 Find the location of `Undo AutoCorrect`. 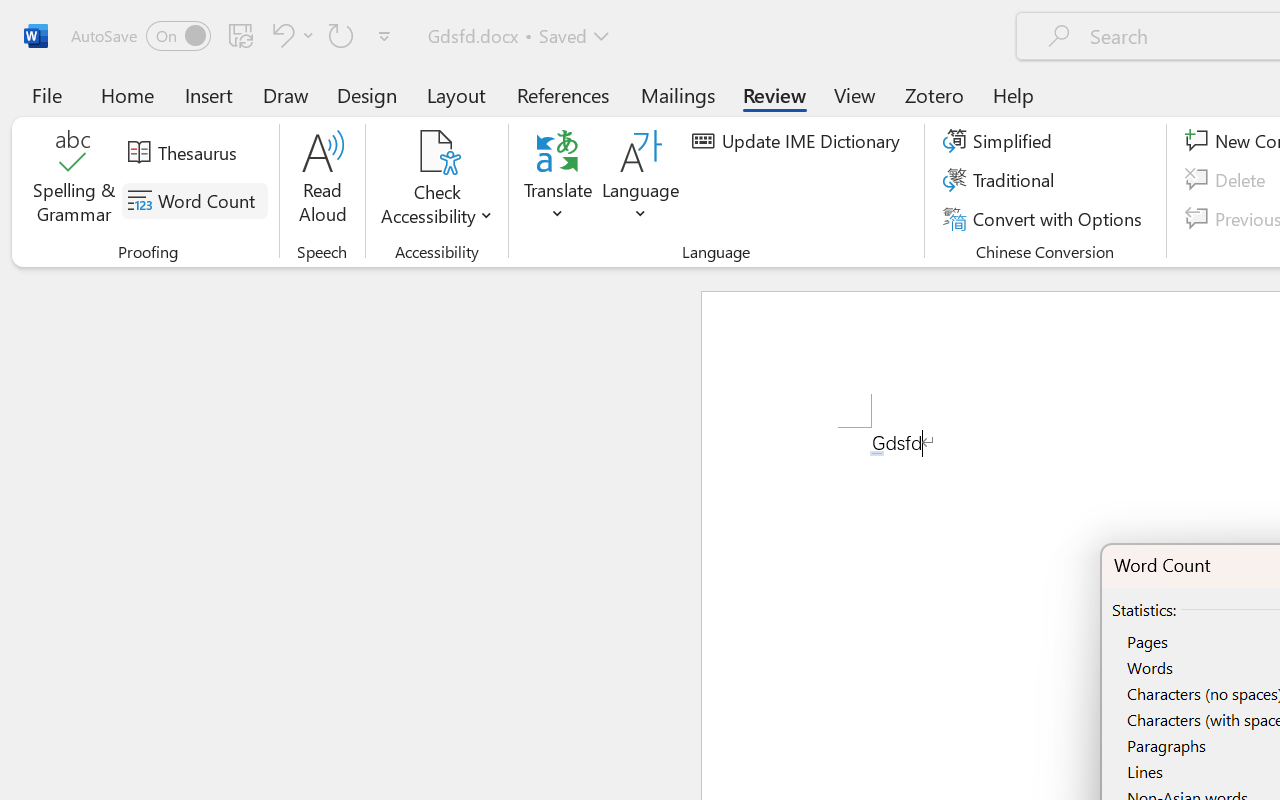

Undo AutoCorrect is located at coordinates (290, 35).